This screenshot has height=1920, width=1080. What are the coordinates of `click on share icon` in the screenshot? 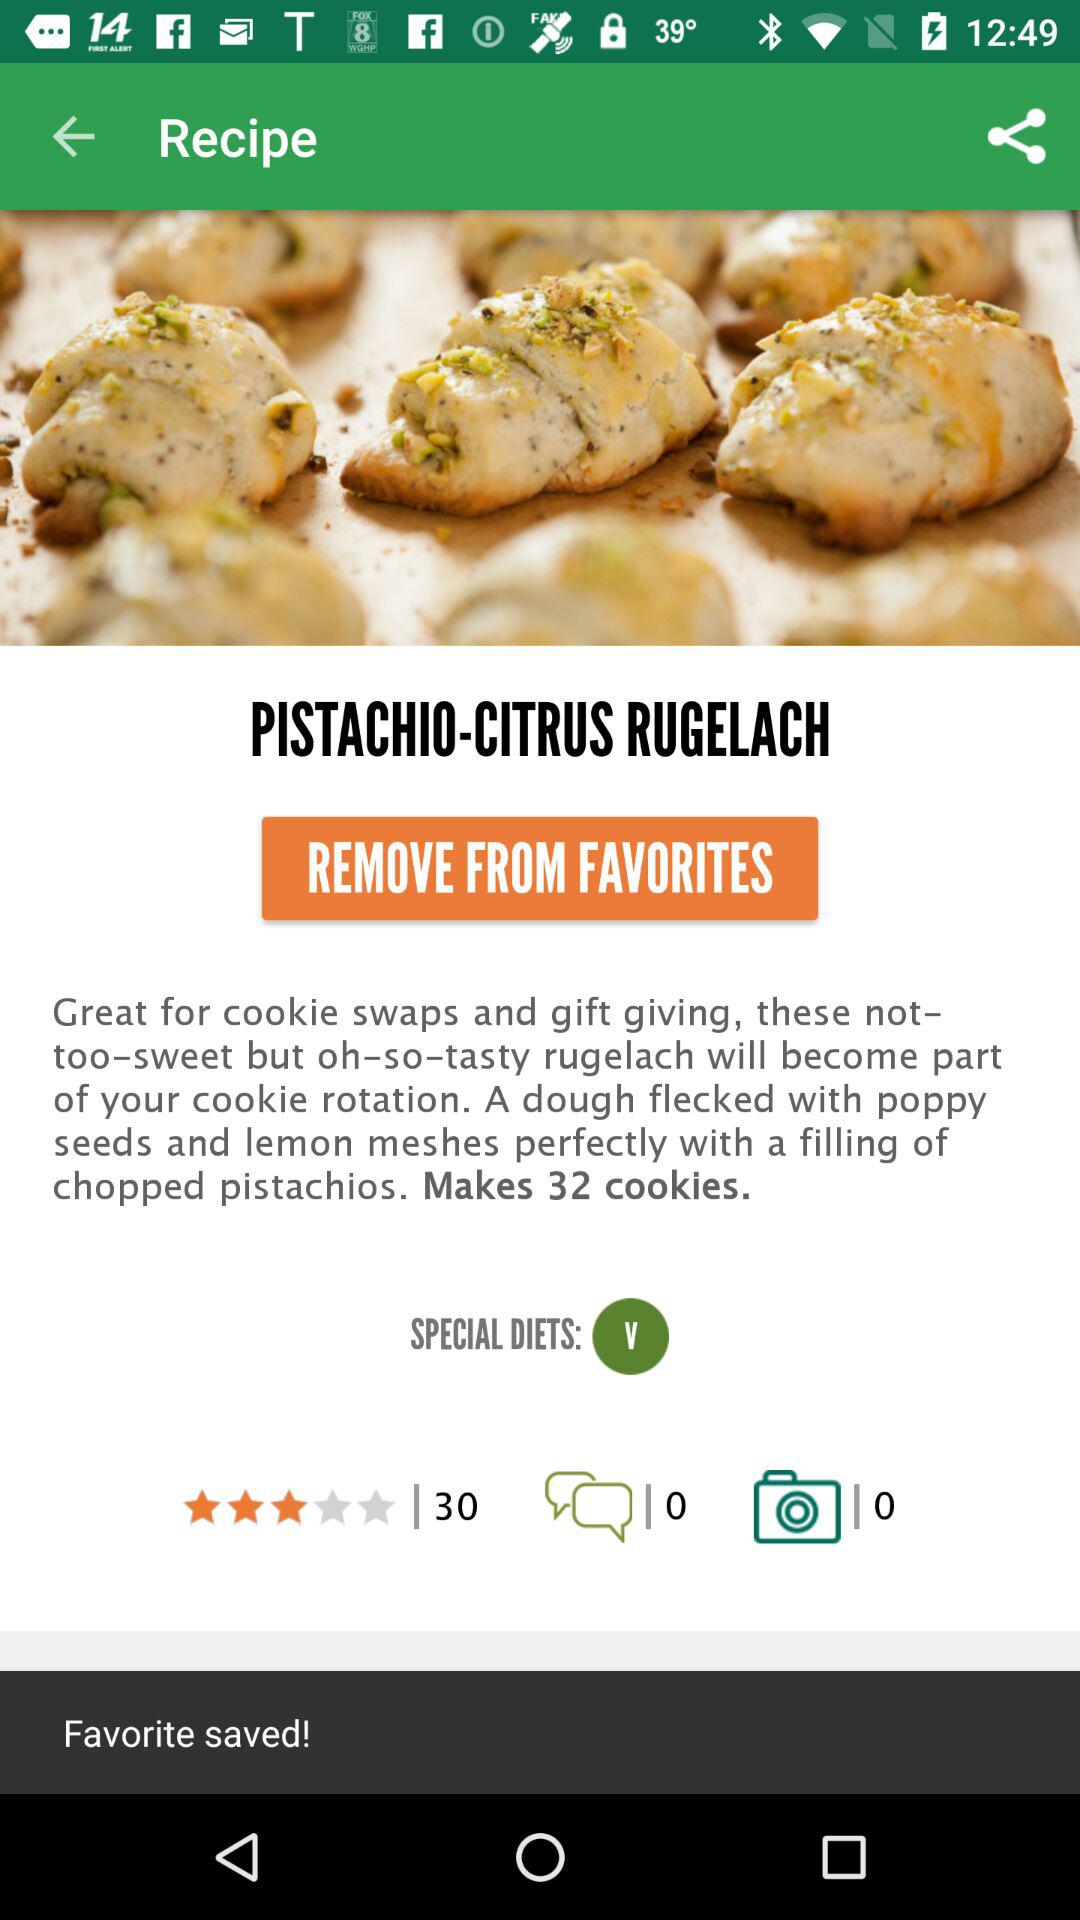 It's located at (1016, 136).